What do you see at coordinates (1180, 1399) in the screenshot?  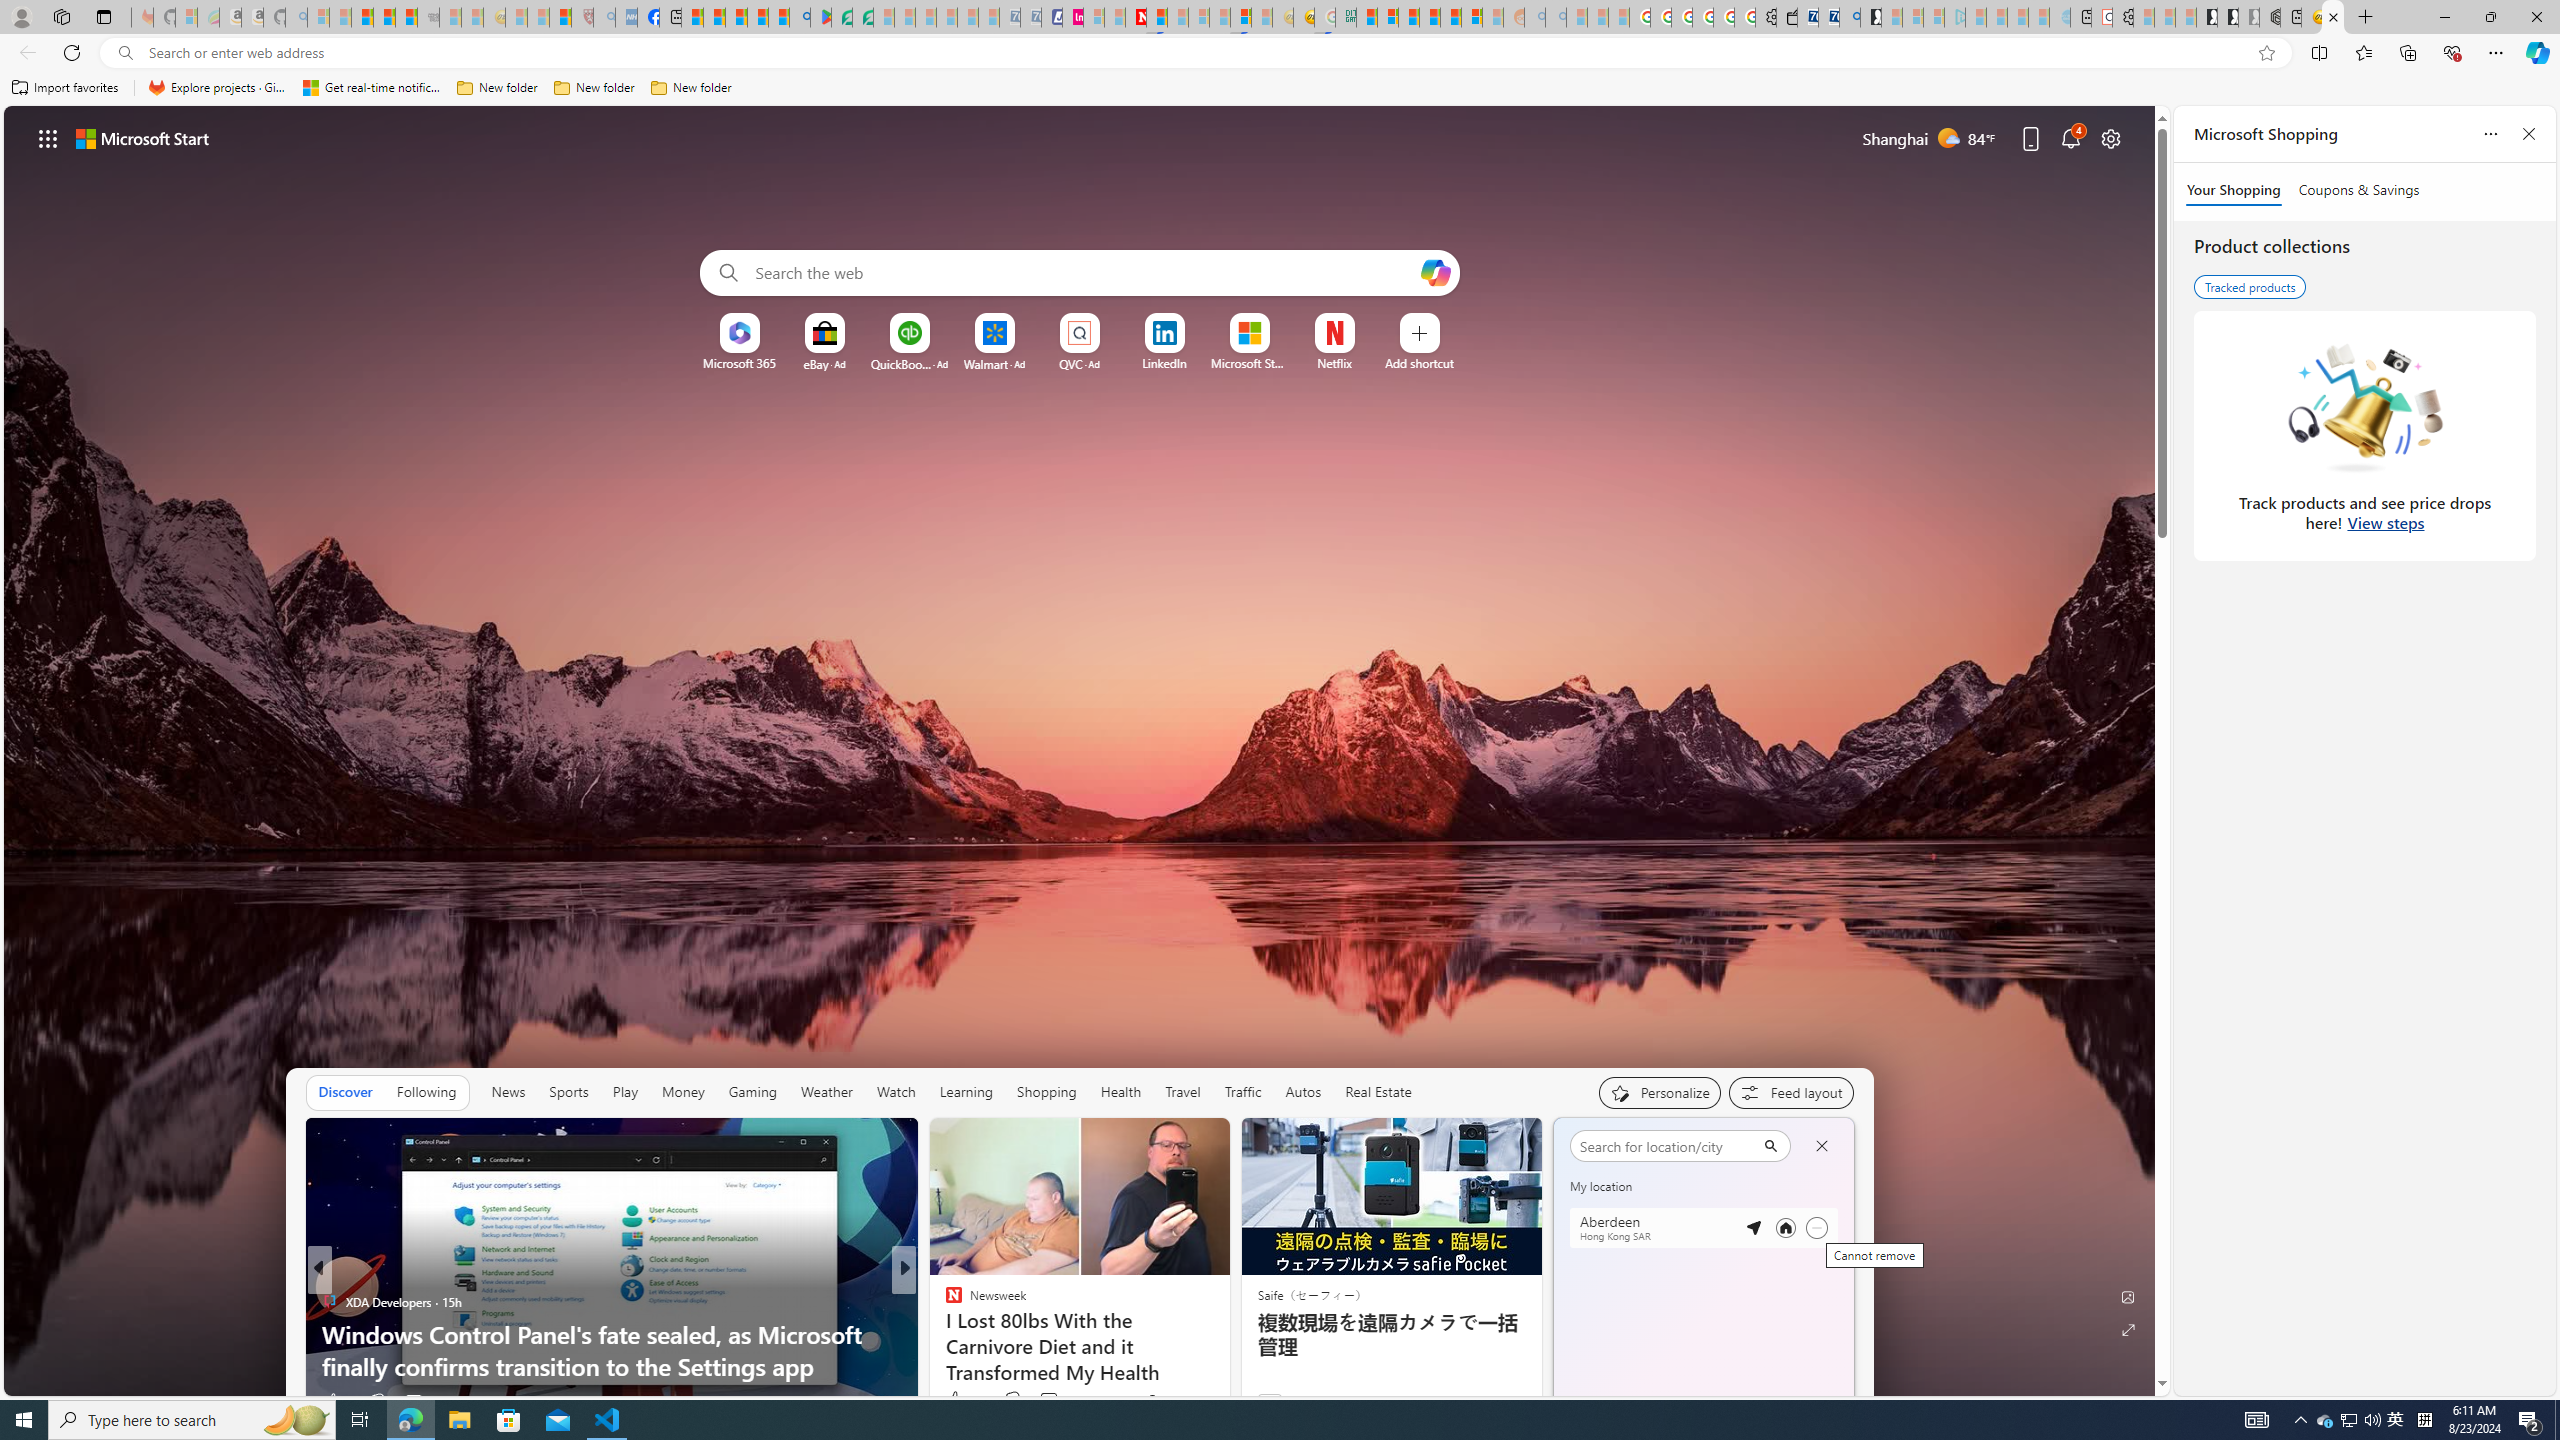 I see `You're following Newsweek` at bounding box center [1180, 1399].